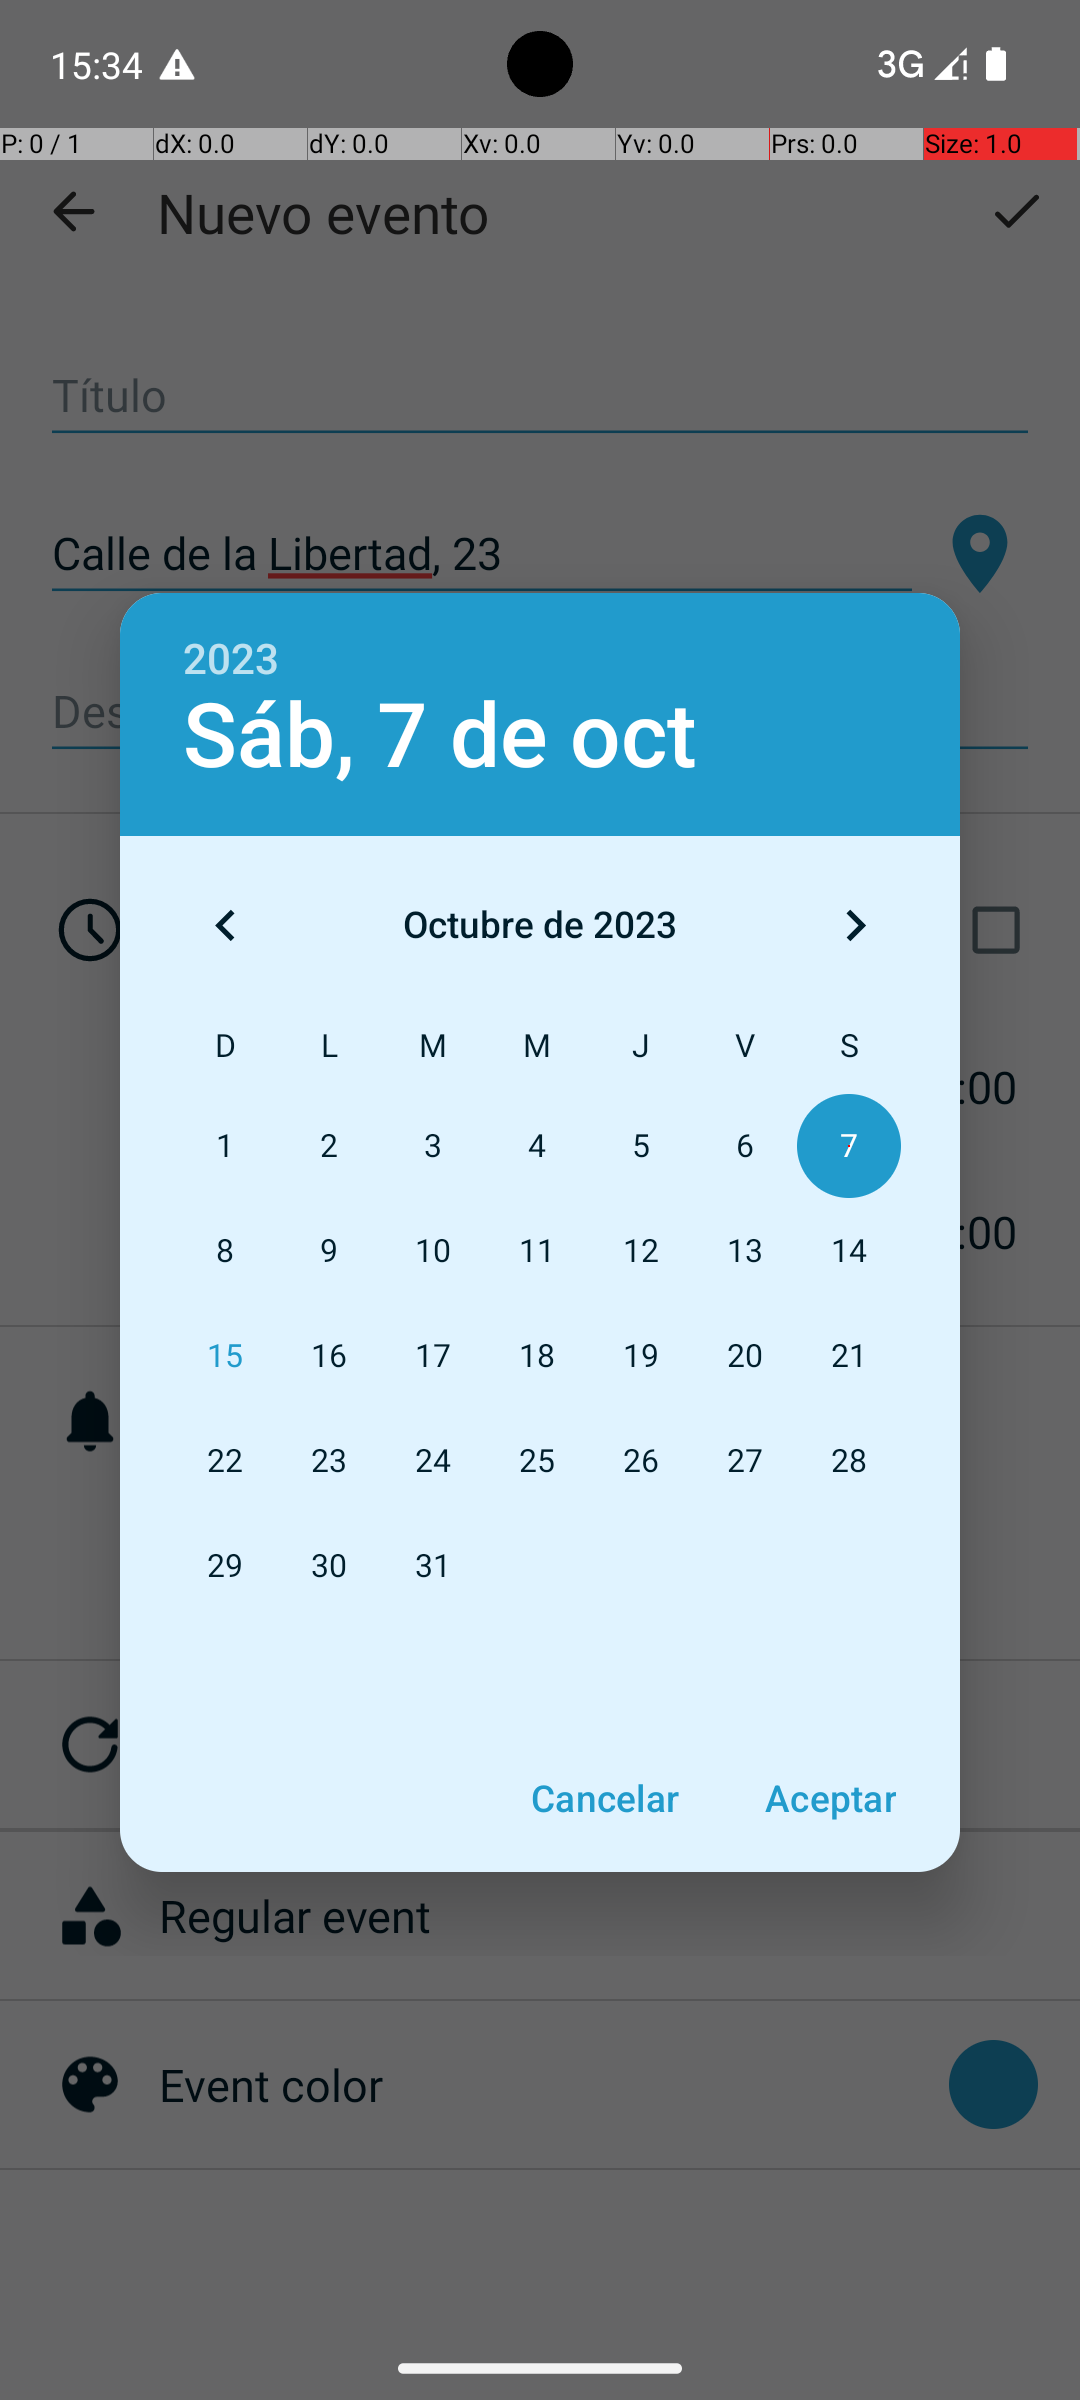  I want to click on Mes anterior, so click(225, 925).